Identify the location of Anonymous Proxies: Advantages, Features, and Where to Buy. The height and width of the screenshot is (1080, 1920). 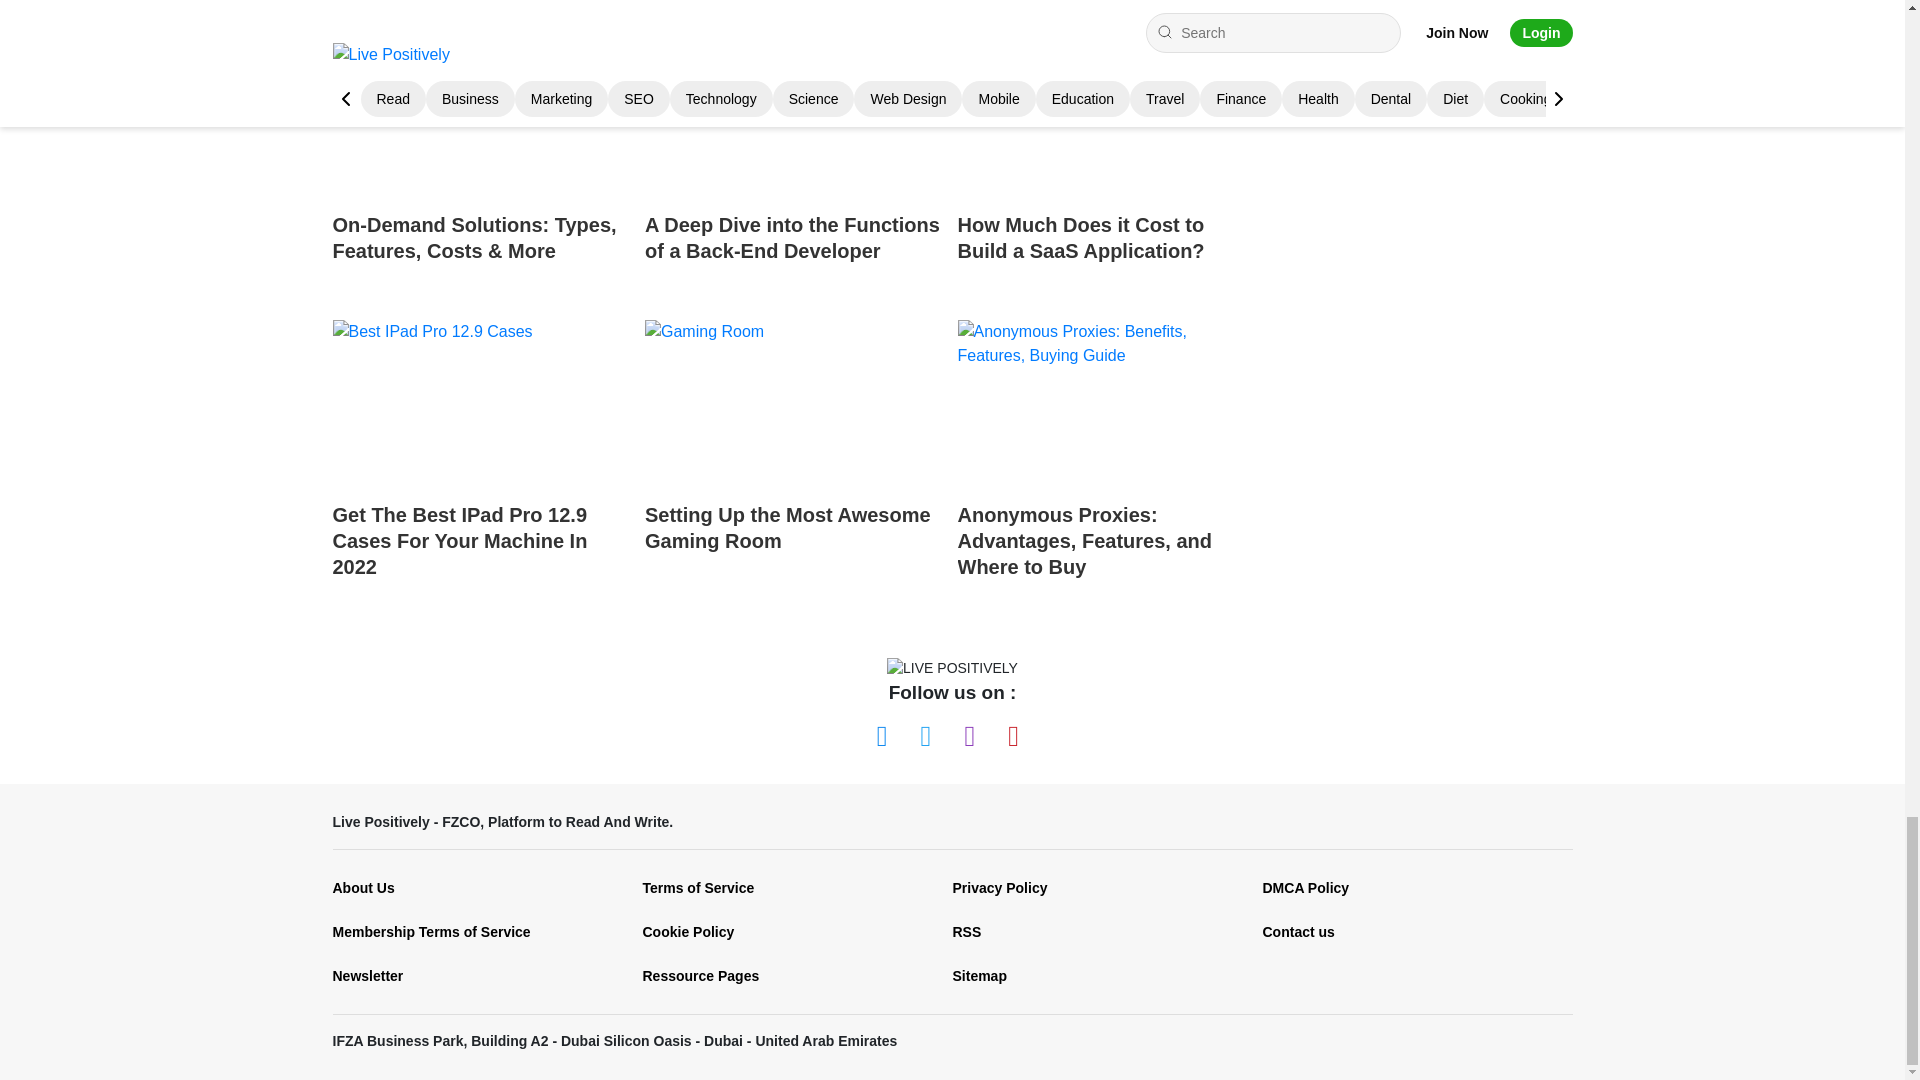
(1106, 454).